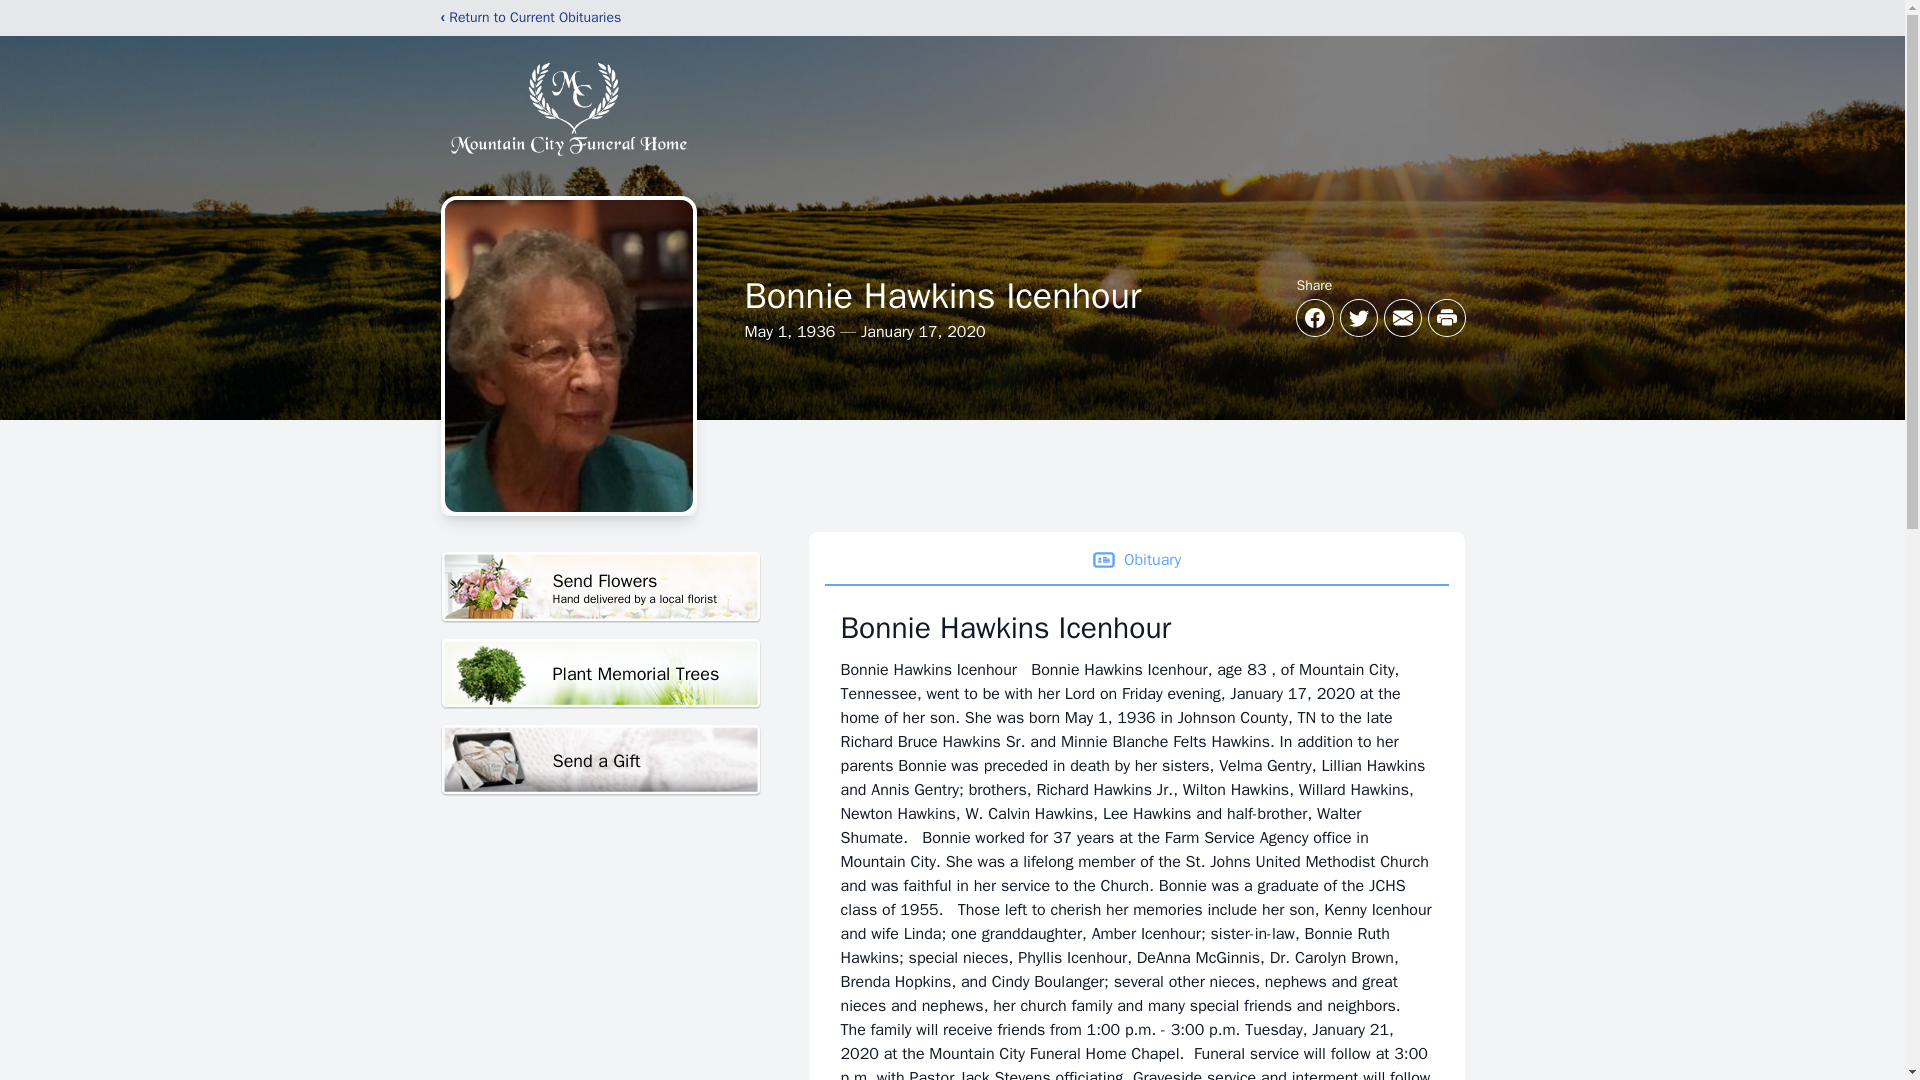 This screenshot has width=1920, height=1080. What do you see at coordinates (600, 587) in the screenshot?
I see `Obituary` at bounding box center [600, 587].